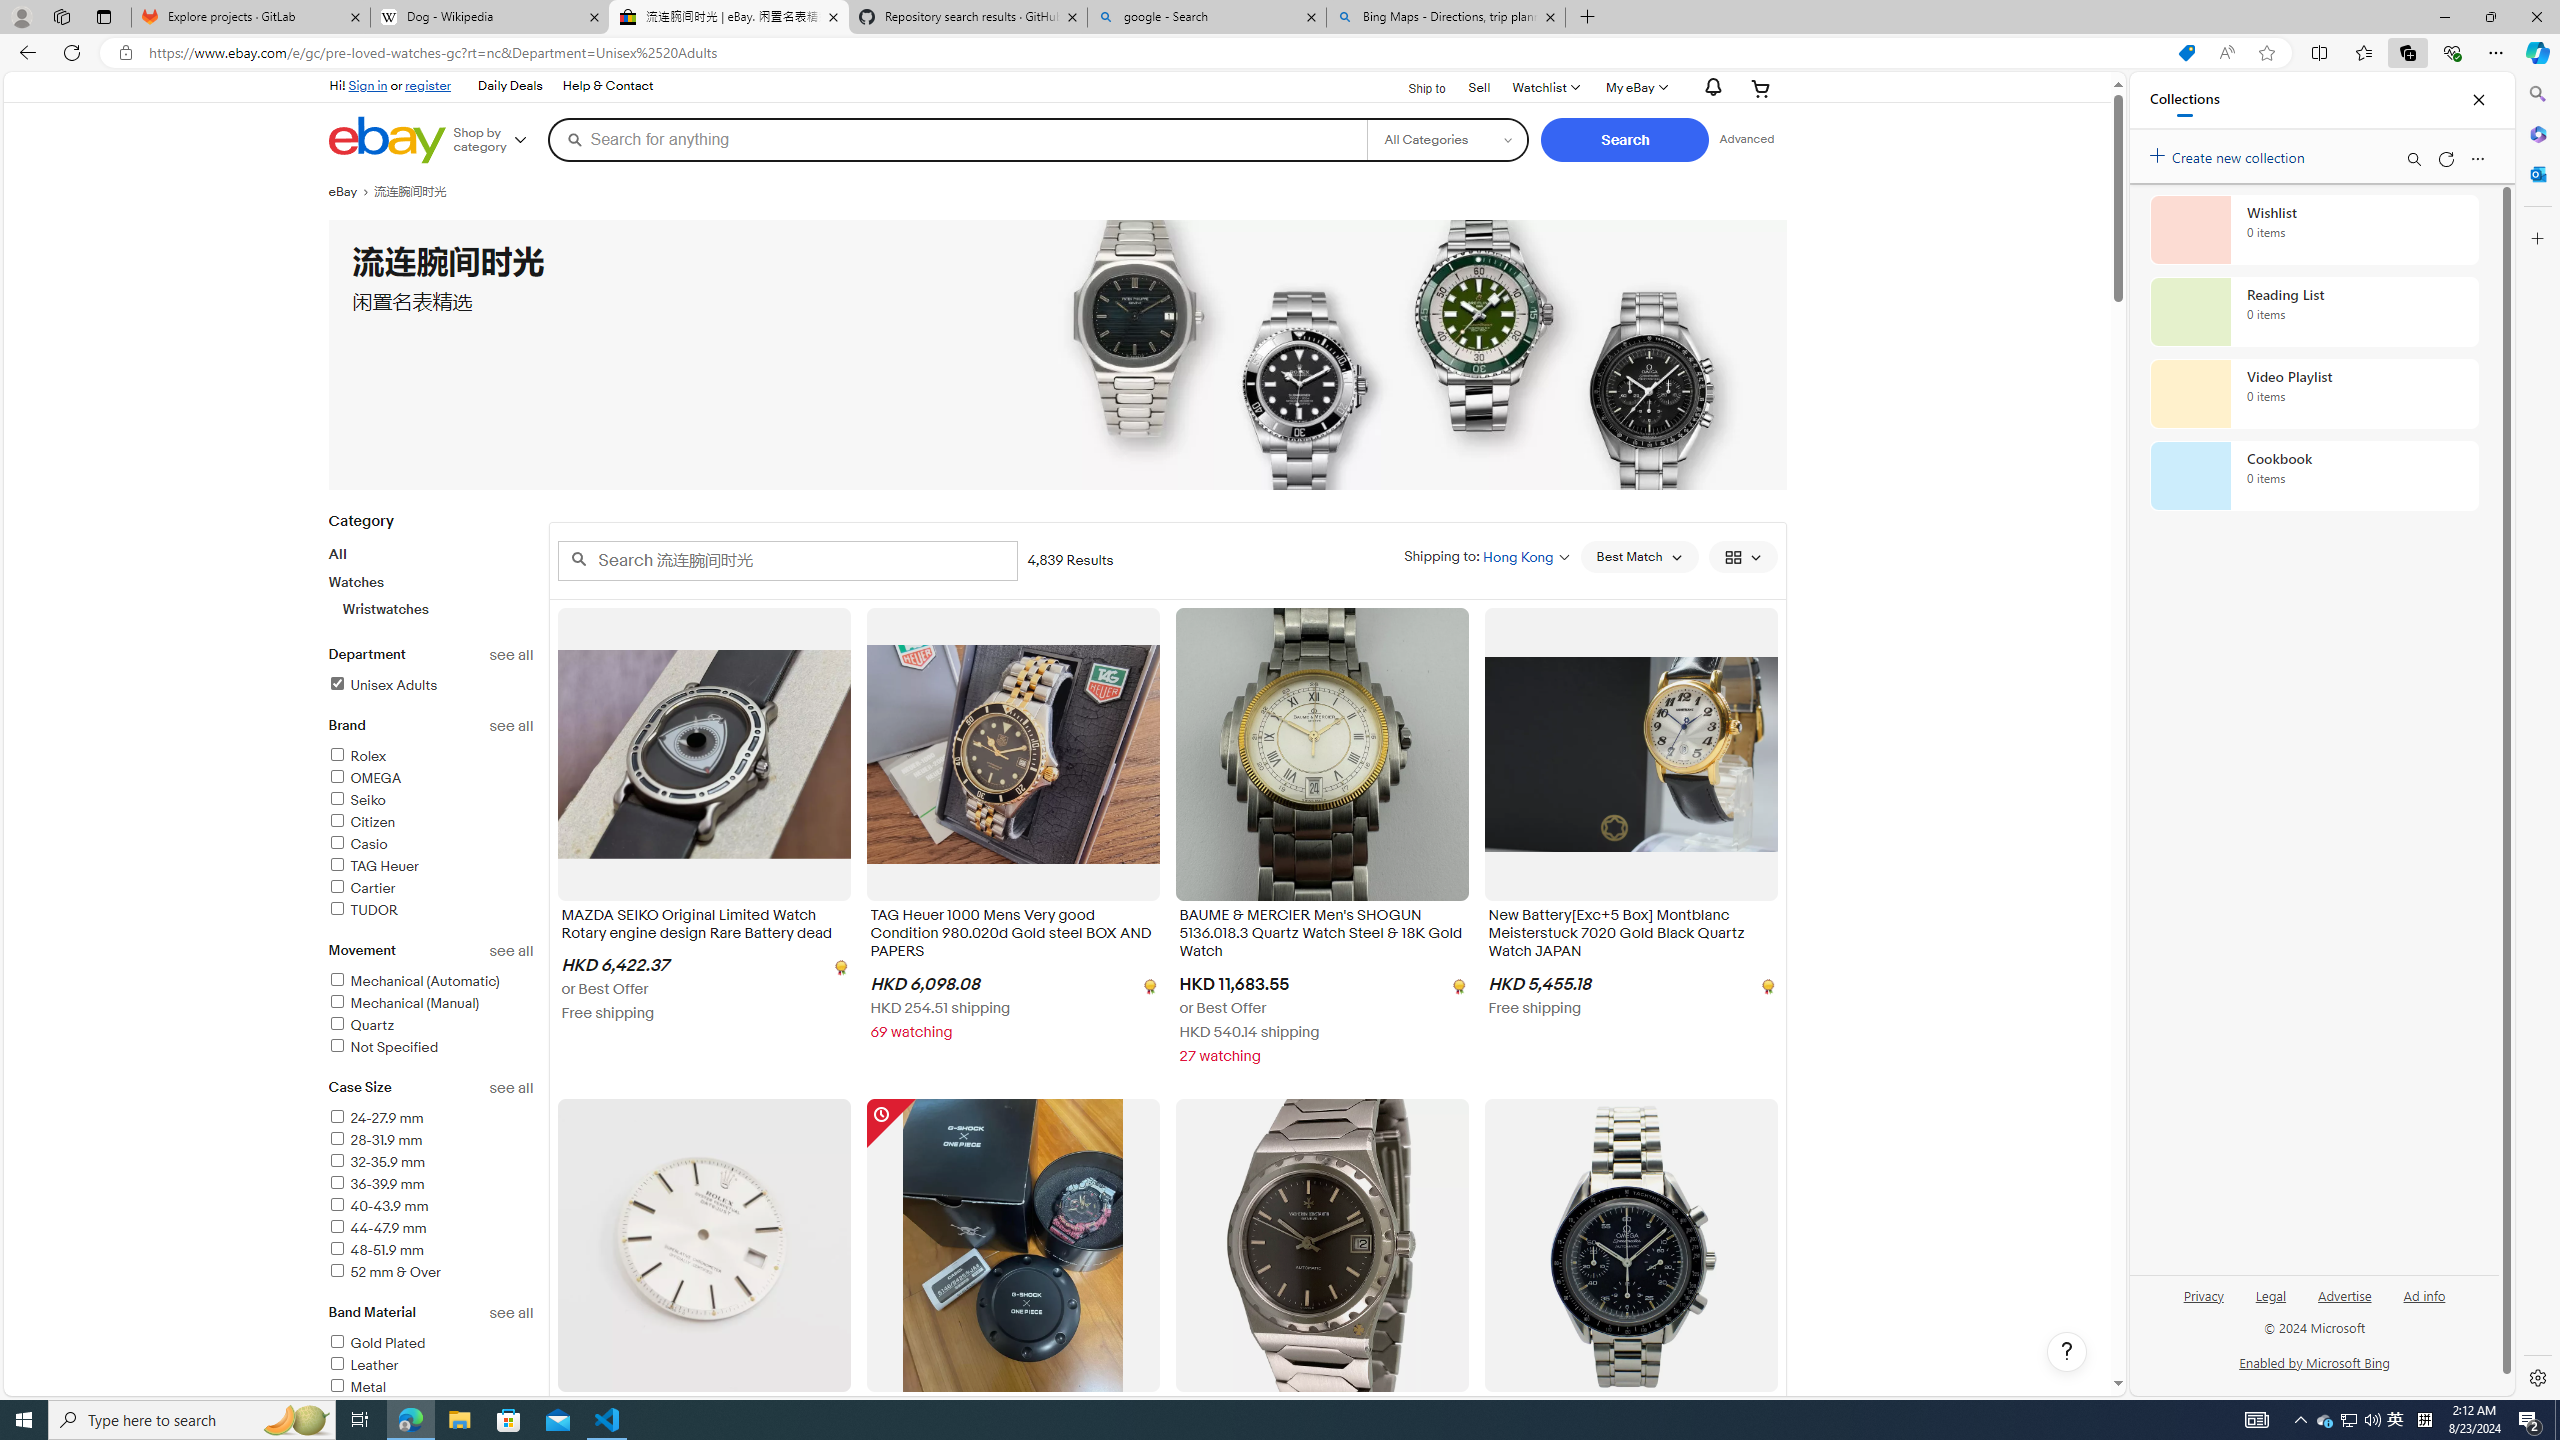  Describe the element at coordinates (431, 576) in the screenshot. I see `CategoryAllWatchesWristwatches` at that location.